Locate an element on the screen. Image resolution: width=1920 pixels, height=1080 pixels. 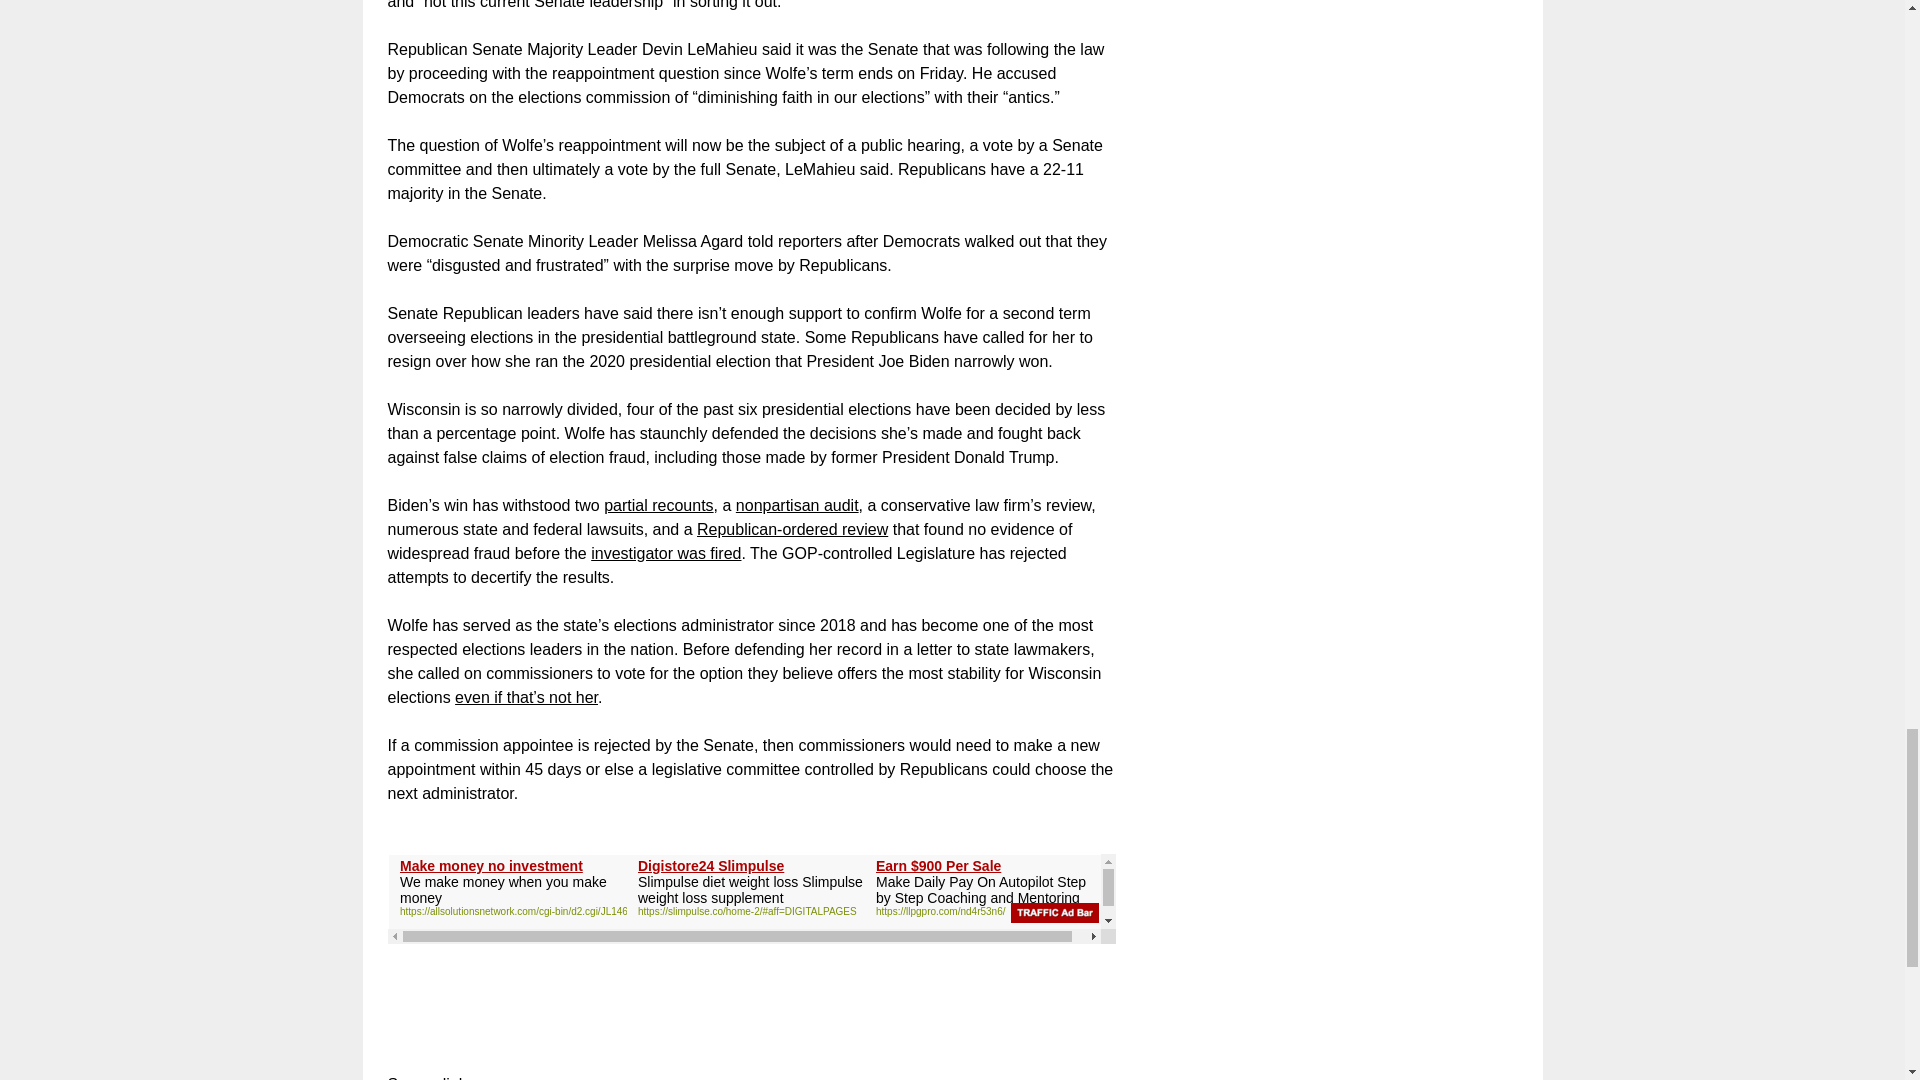
partial recounts is located at coordinates (658, 505).